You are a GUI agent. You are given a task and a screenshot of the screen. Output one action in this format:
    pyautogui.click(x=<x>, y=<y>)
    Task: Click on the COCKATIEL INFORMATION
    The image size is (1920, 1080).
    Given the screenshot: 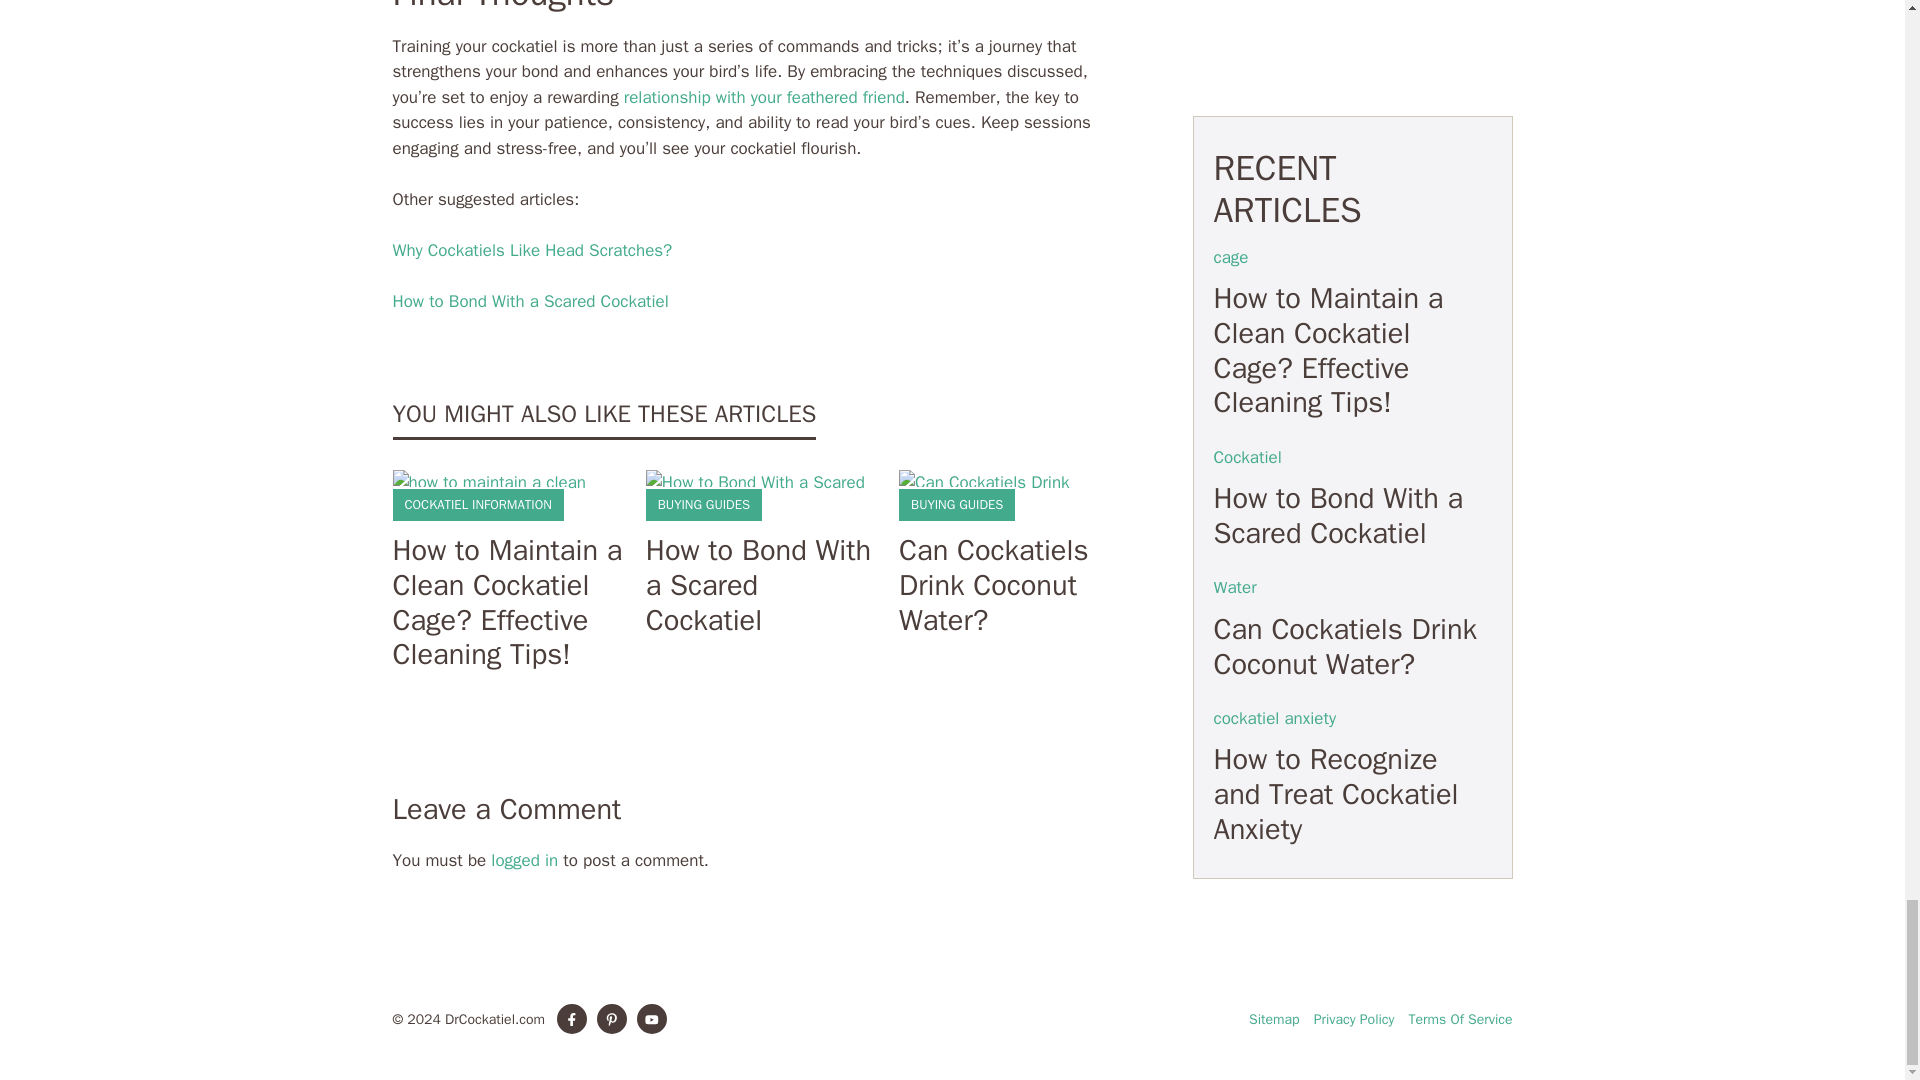 What is the action you would take?
    pyautogui.click(x=477, y=504)
    